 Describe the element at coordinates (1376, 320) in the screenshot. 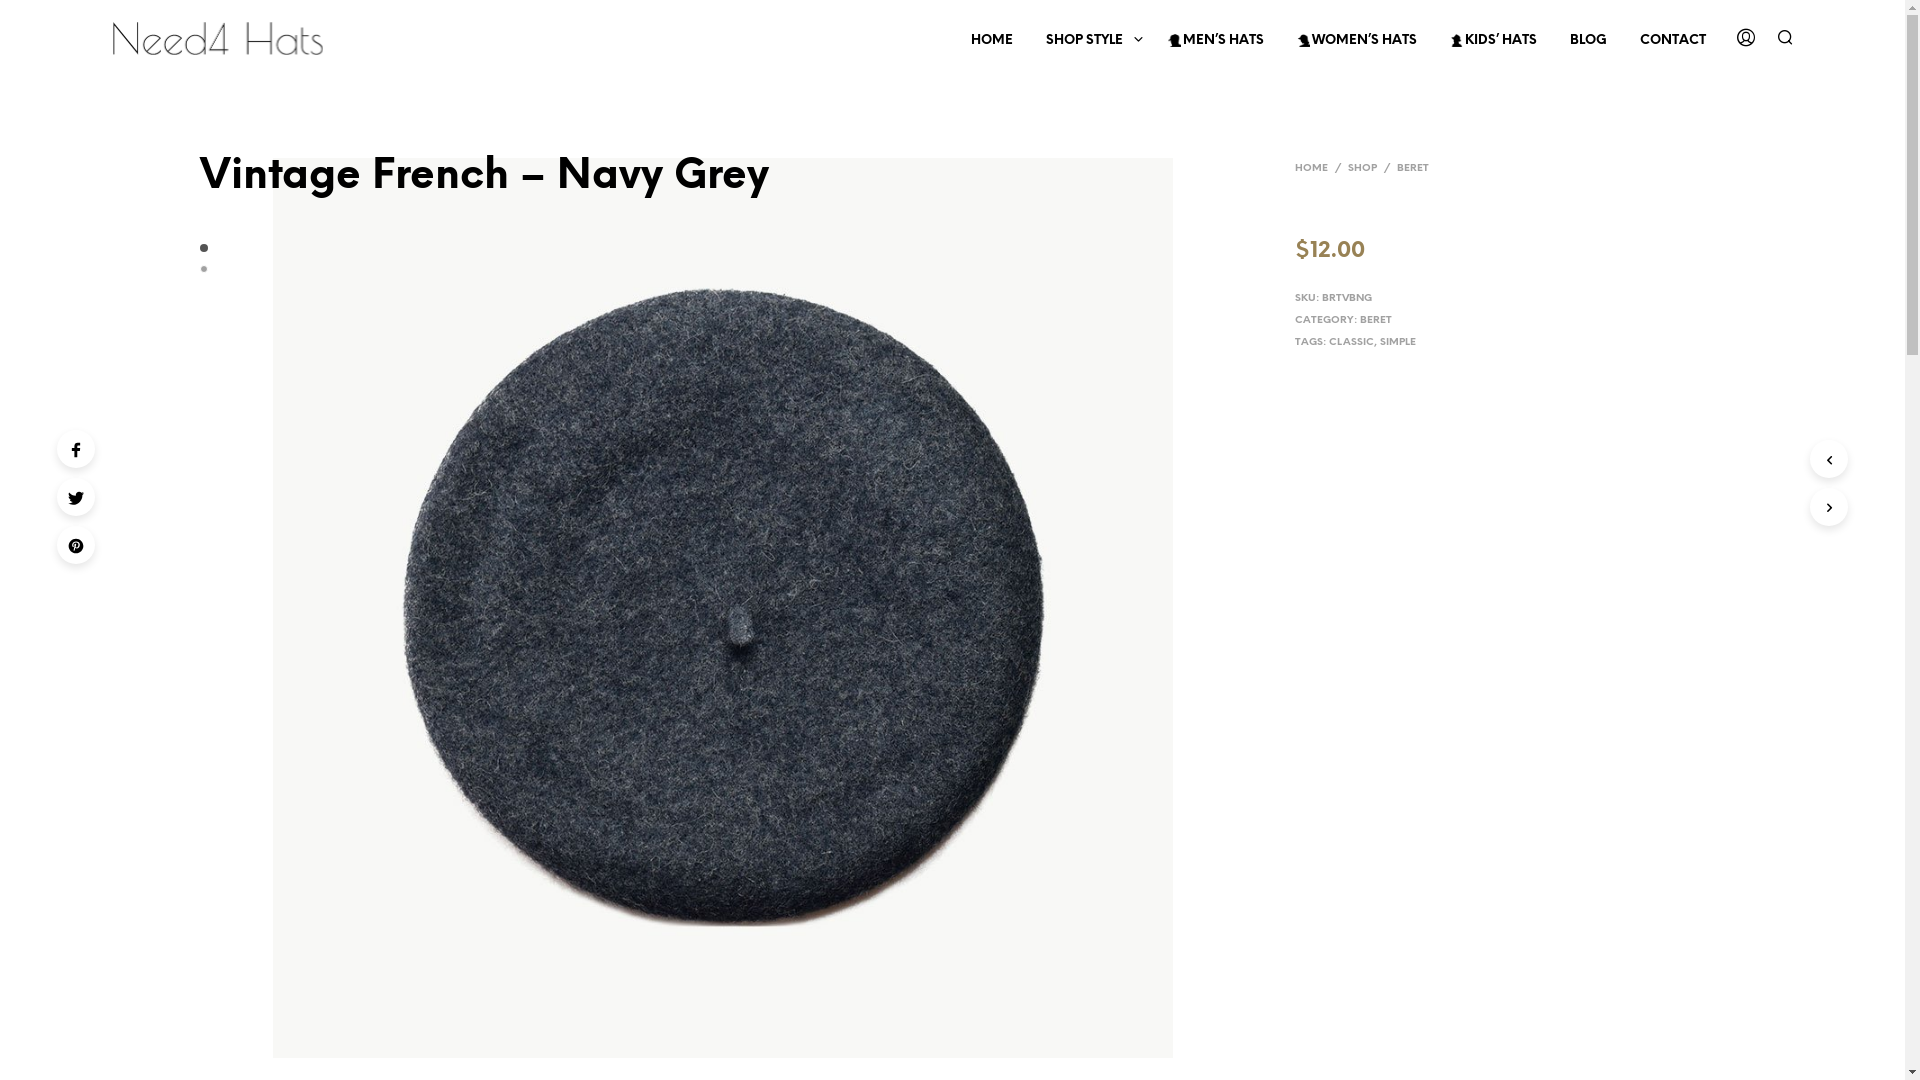

I see `BERET` at that location.